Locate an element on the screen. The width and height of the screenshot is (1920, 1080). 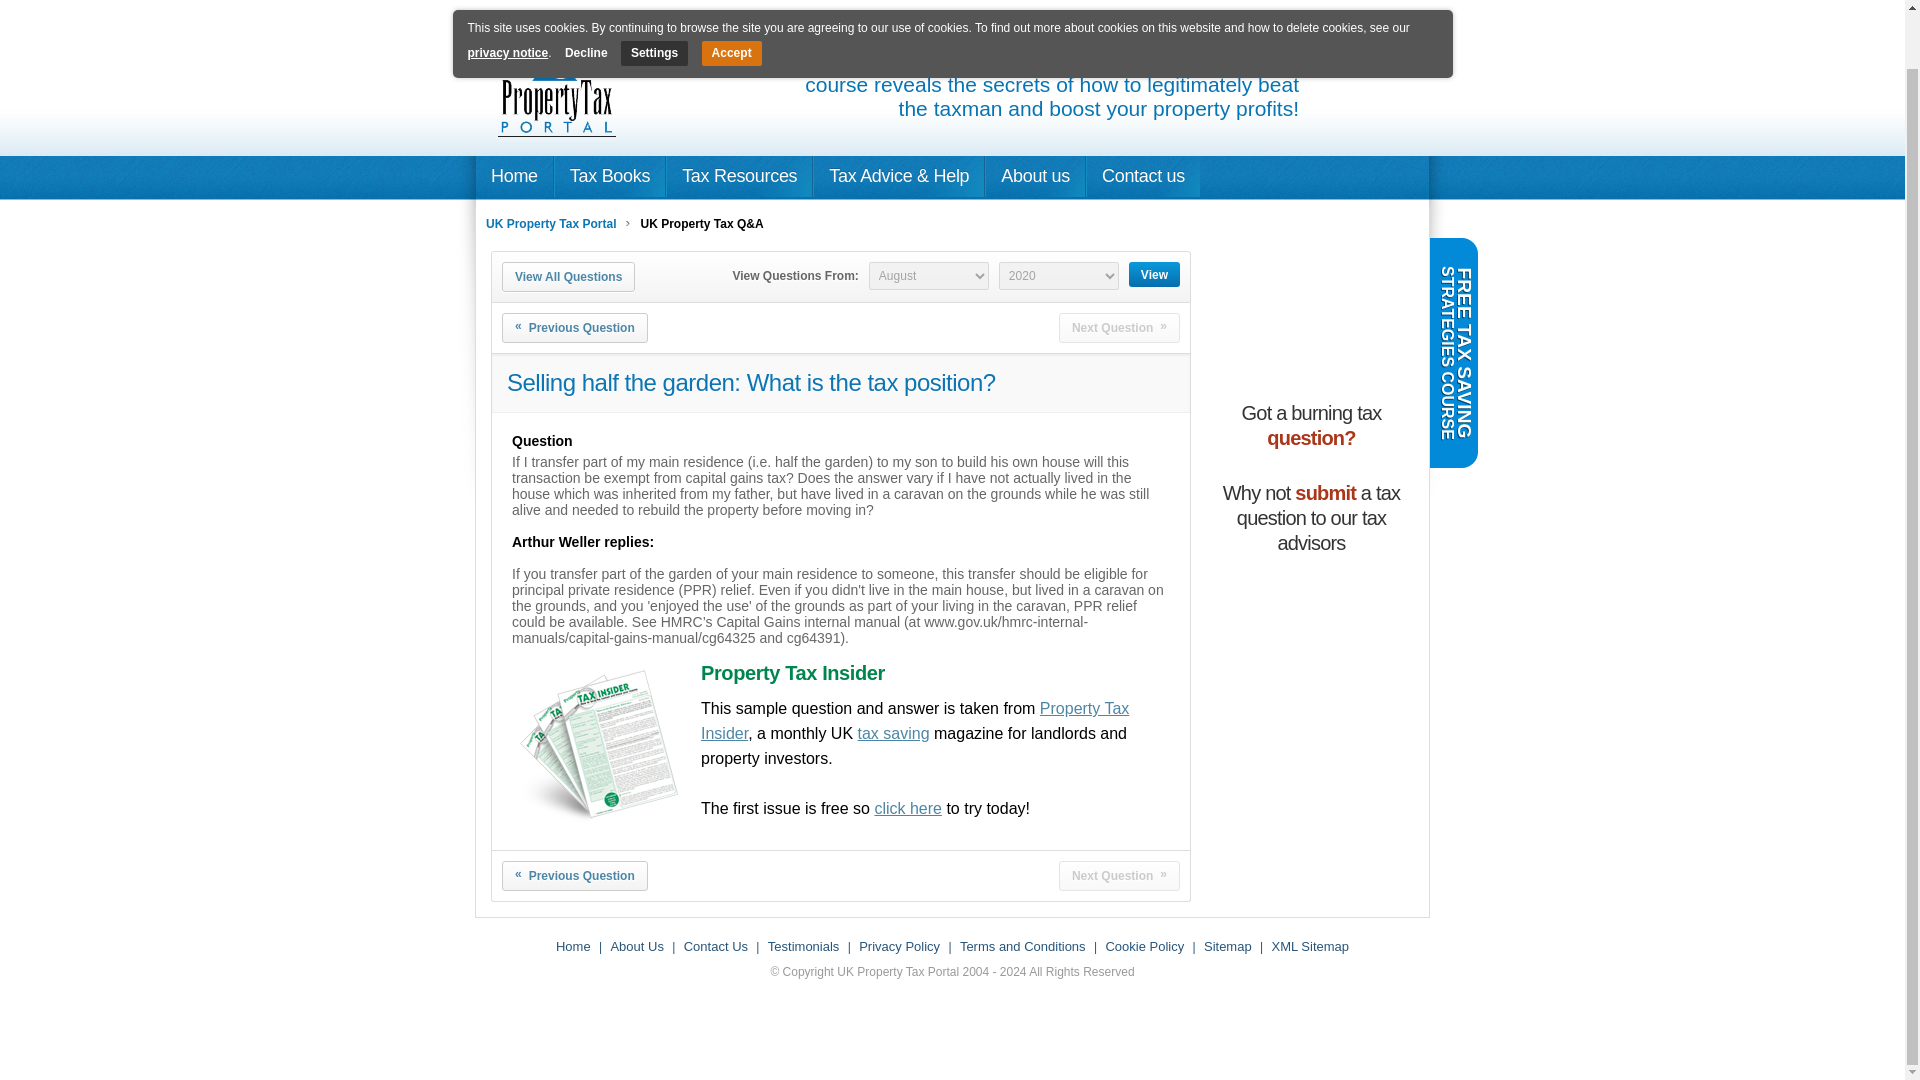
FREE TAX SAVING STRATEGIES COURSE is located at coordinates (1545, 262).